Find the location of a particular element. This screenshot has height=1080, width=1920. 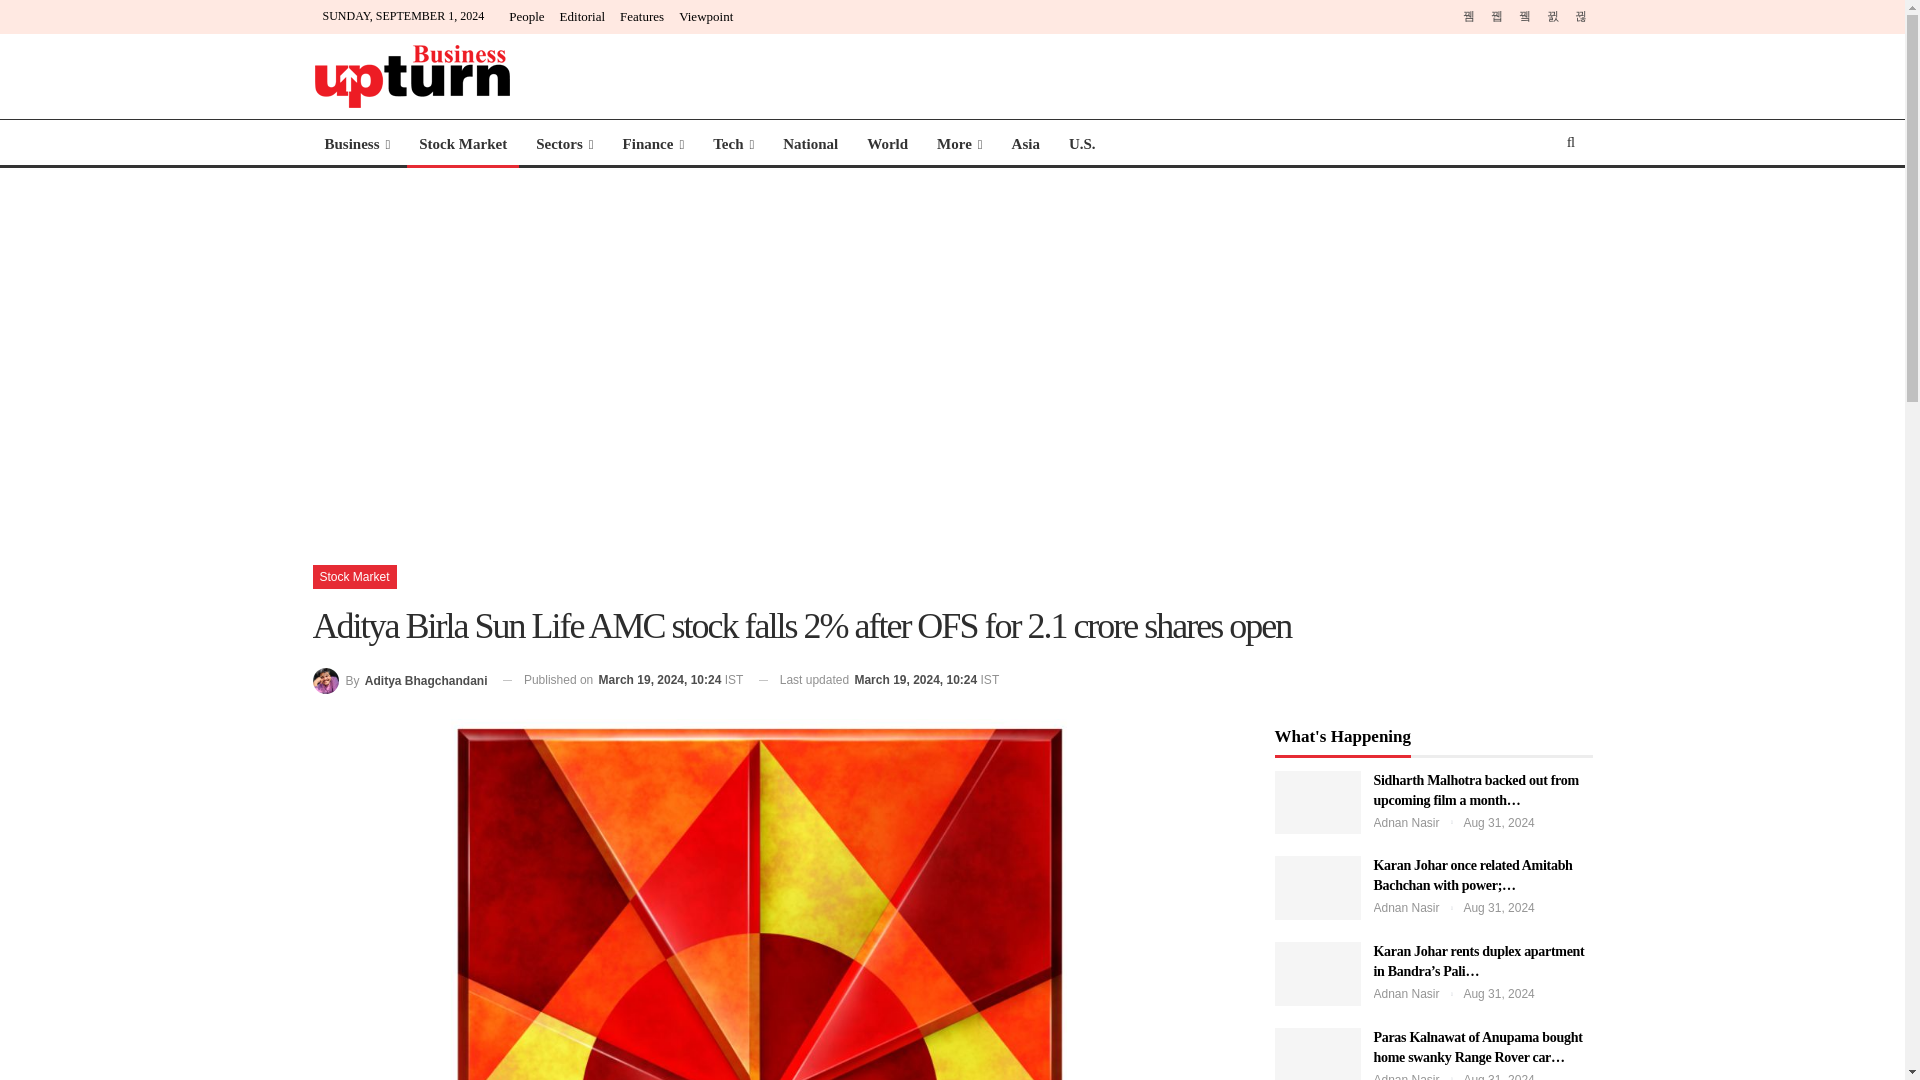

Finance is located at coordinates (653, 144).